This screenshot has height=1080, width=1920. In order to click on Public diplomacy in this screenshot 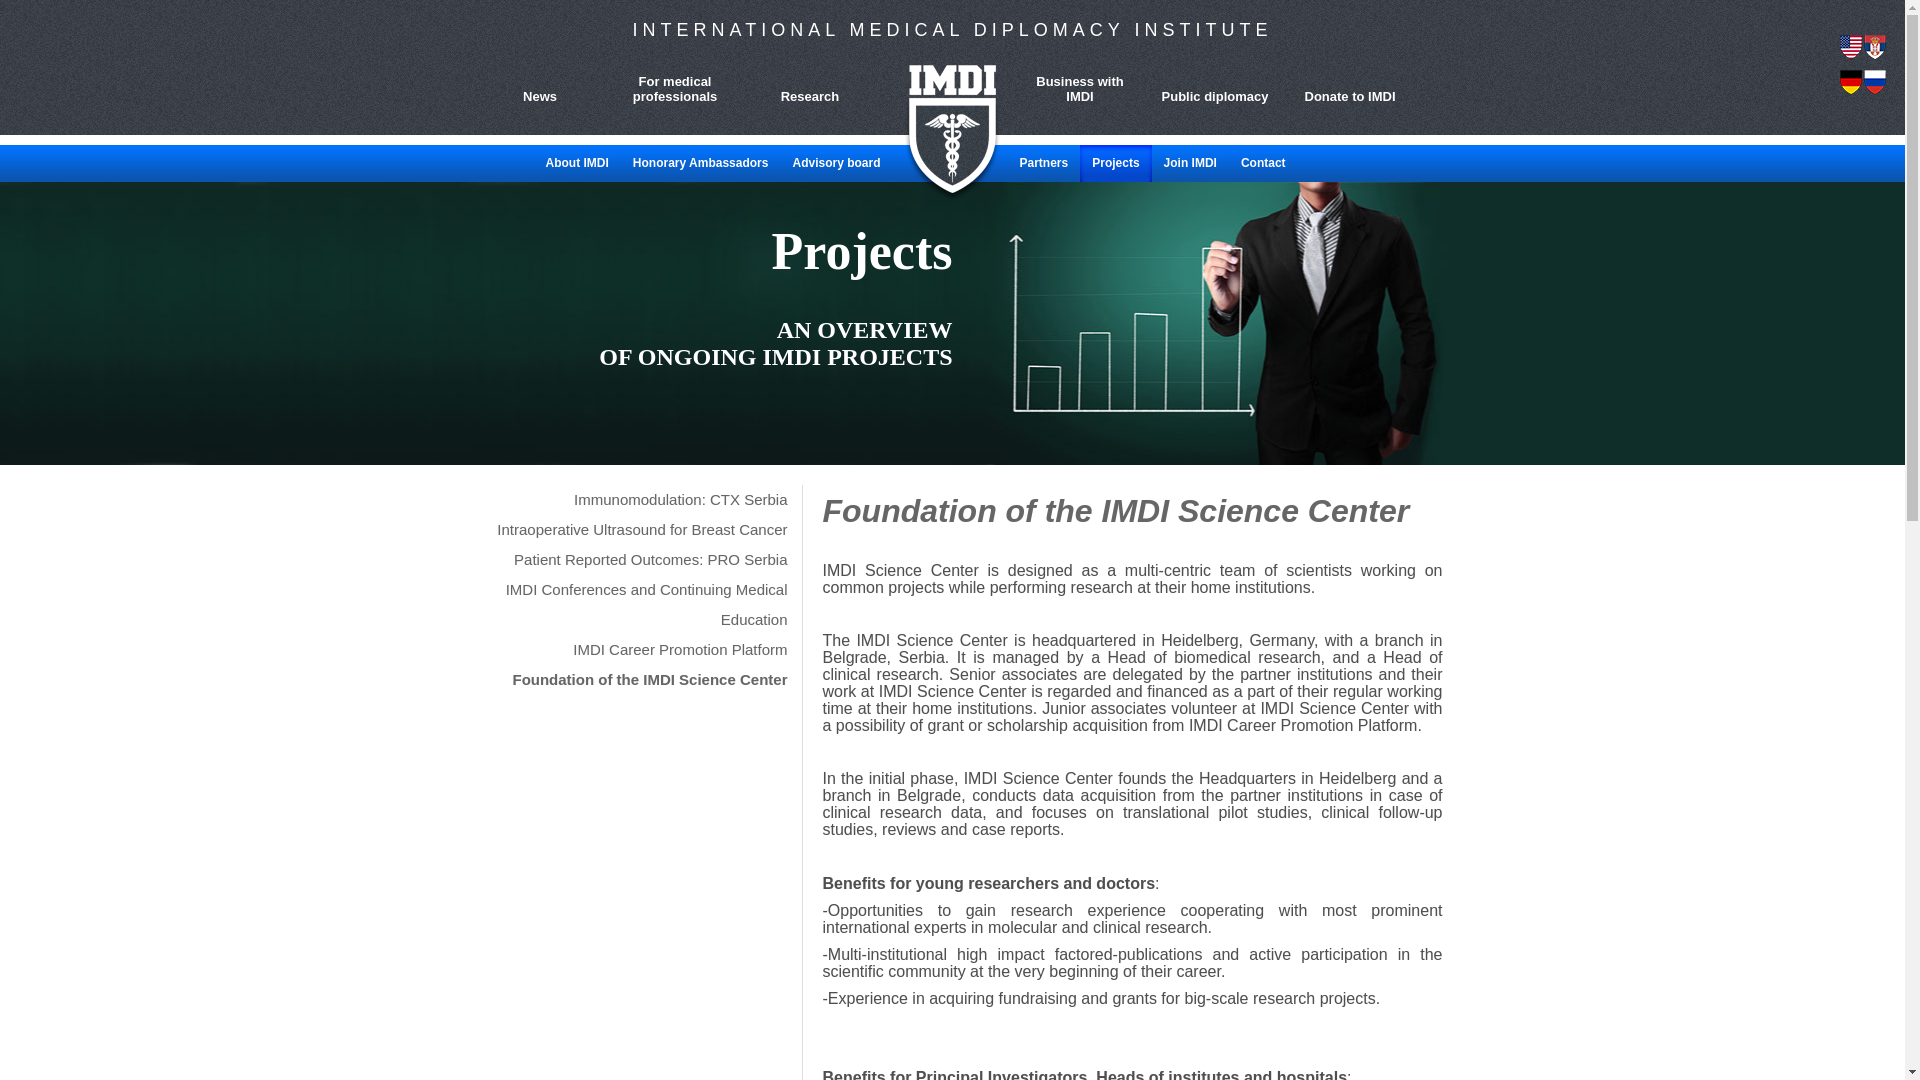, I will do `click(1205, 82)`.